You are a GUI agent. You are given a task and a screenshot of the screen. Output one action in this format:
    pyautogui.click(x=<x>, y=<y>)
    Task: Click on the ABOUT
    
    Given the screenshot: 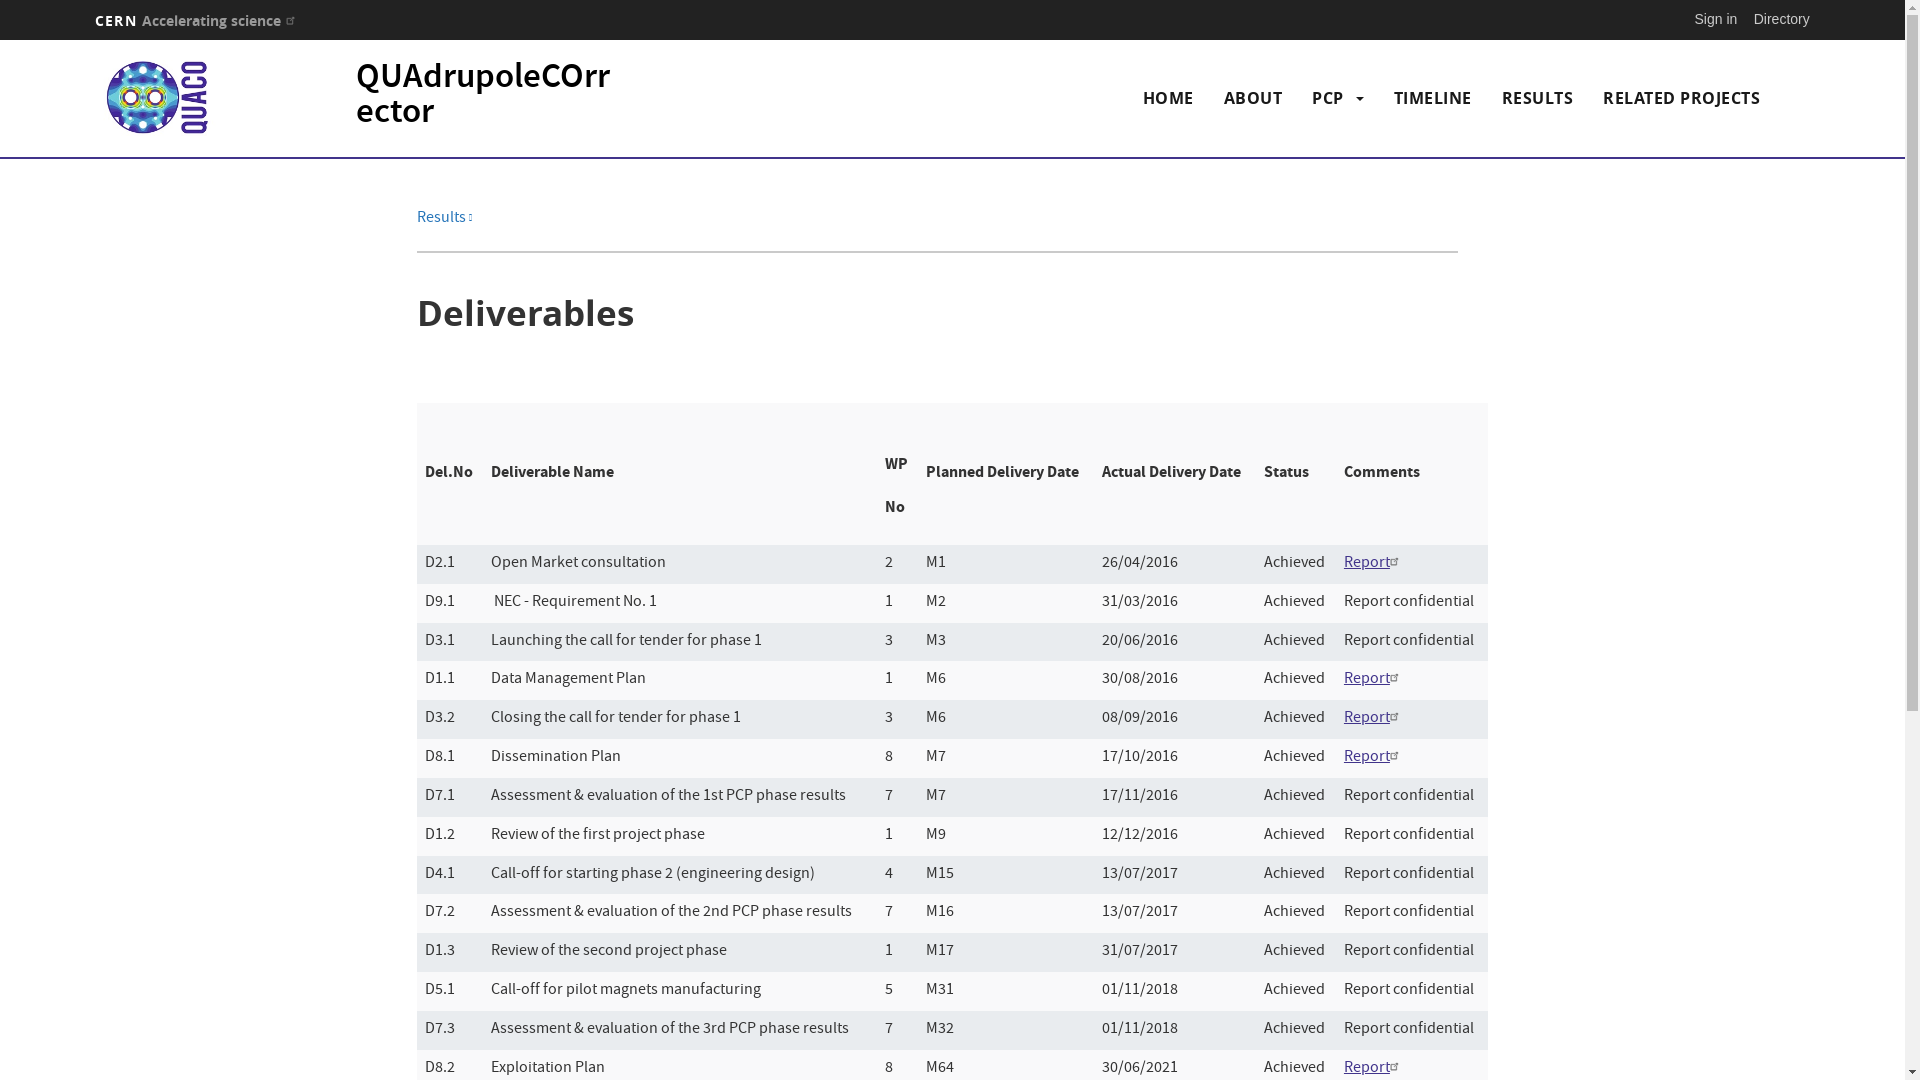 What is the action you would take?
    pyautogui.click(x=1254, y=98)
    